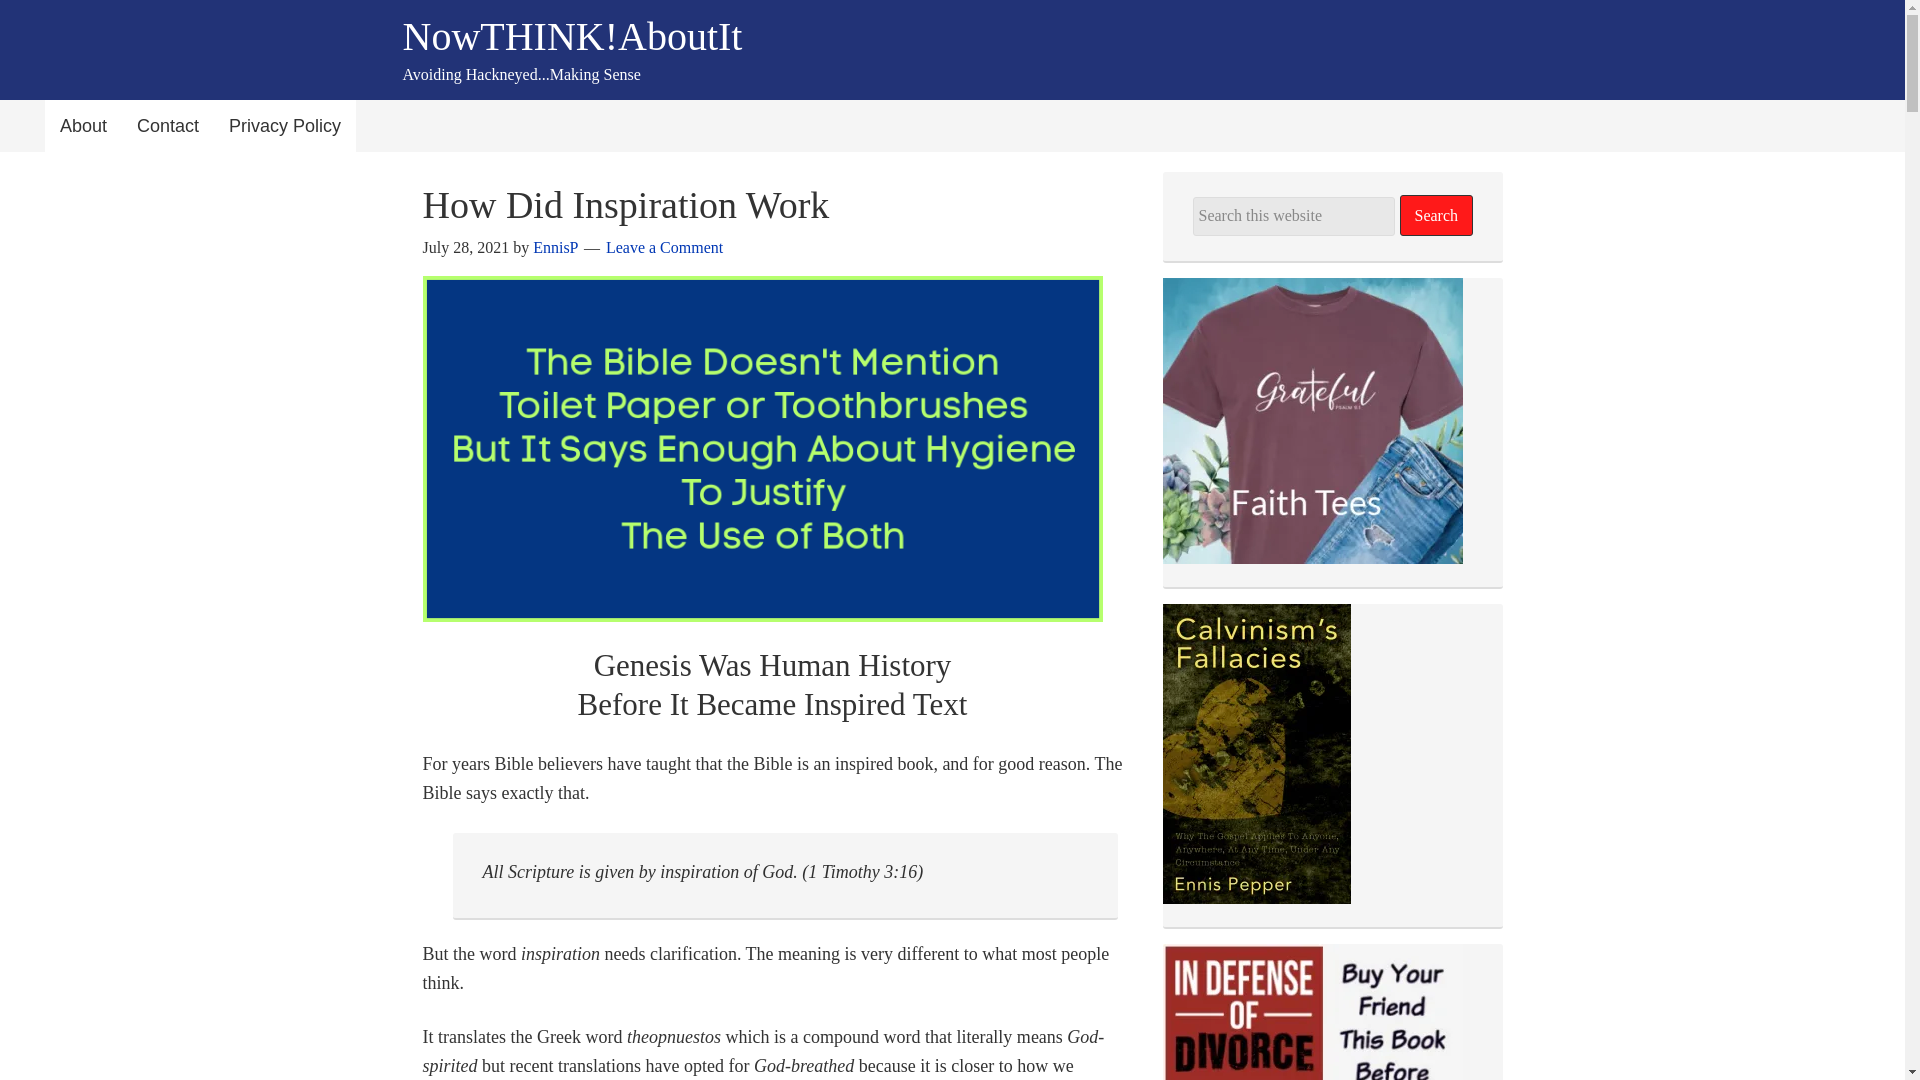 This screenshot has height=1080, width=1920. I want to click on About, so click(83, 126).